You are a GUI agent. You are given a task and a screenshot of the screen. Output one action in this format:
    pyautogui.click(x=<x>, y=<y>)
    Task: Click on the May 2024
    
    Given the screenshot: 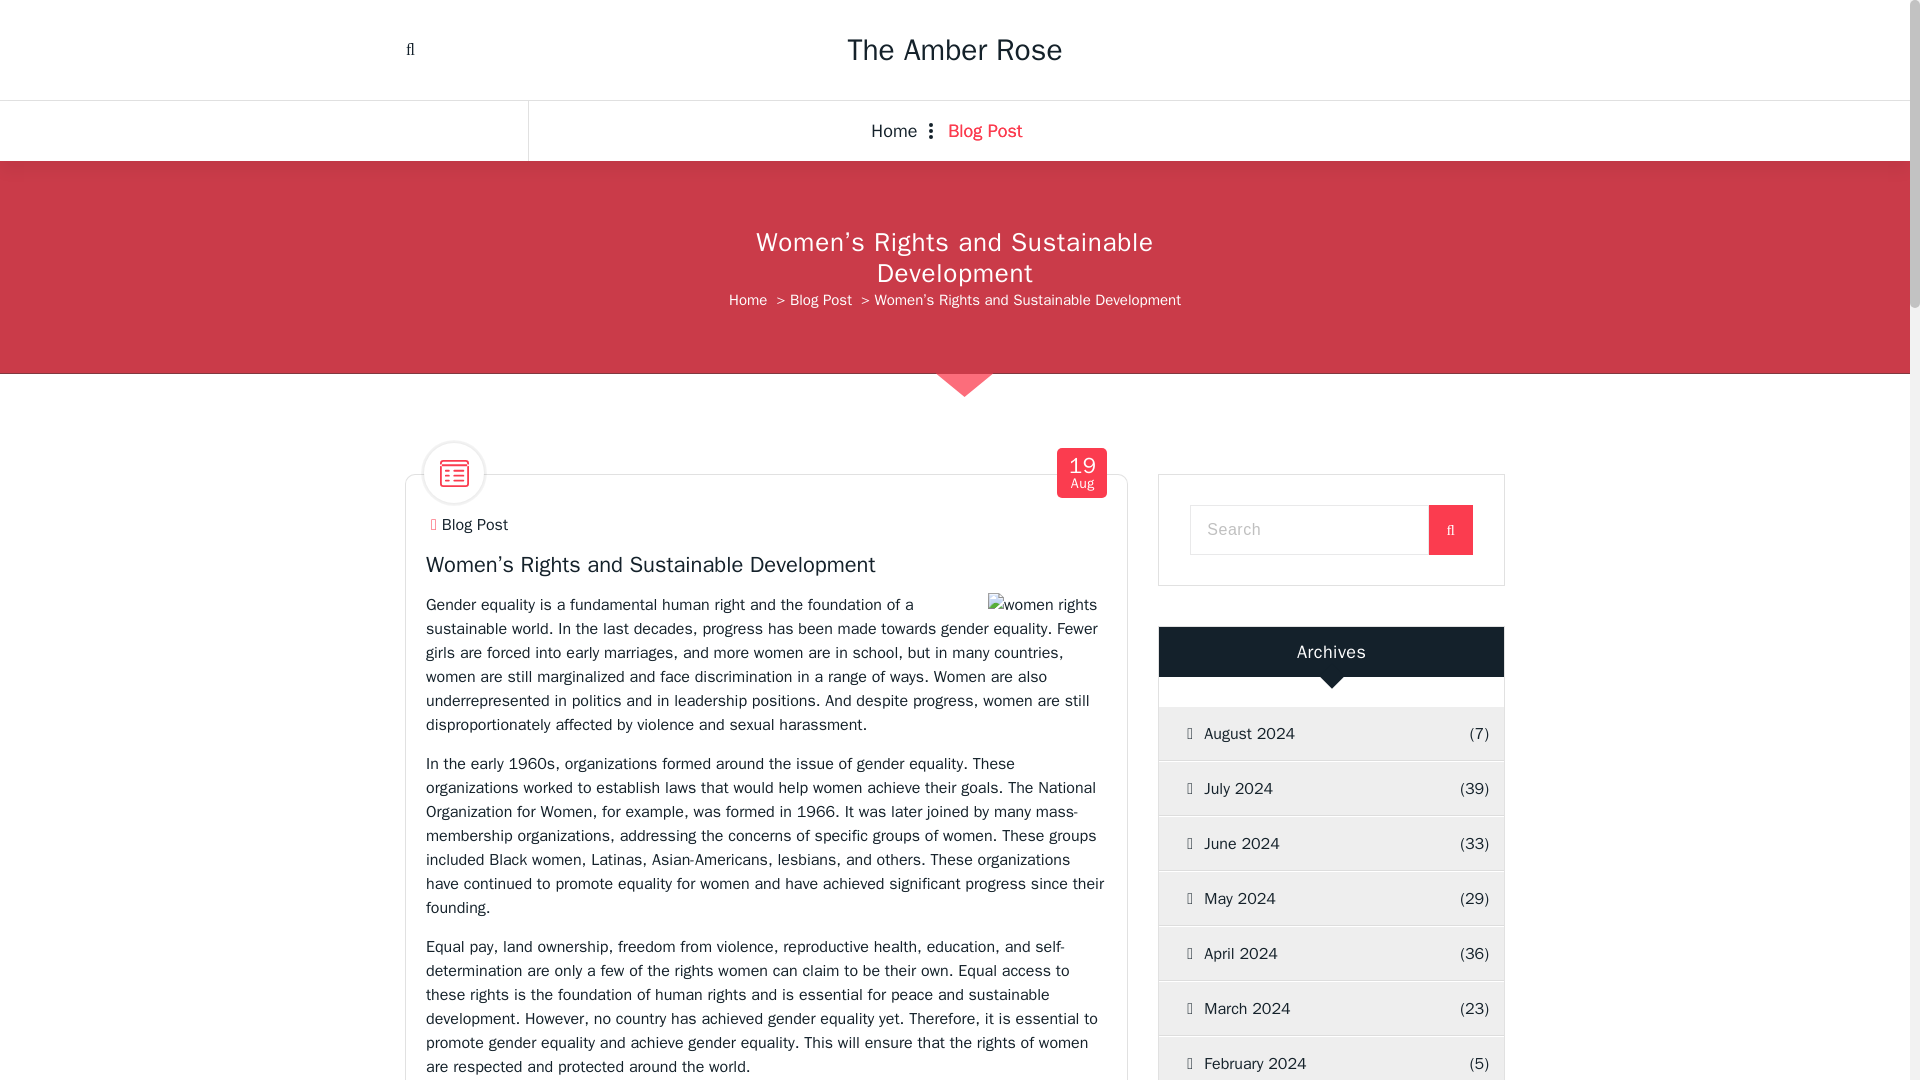 What is the action you would take?
    pyautogui.click(x=1307, y=898)
    